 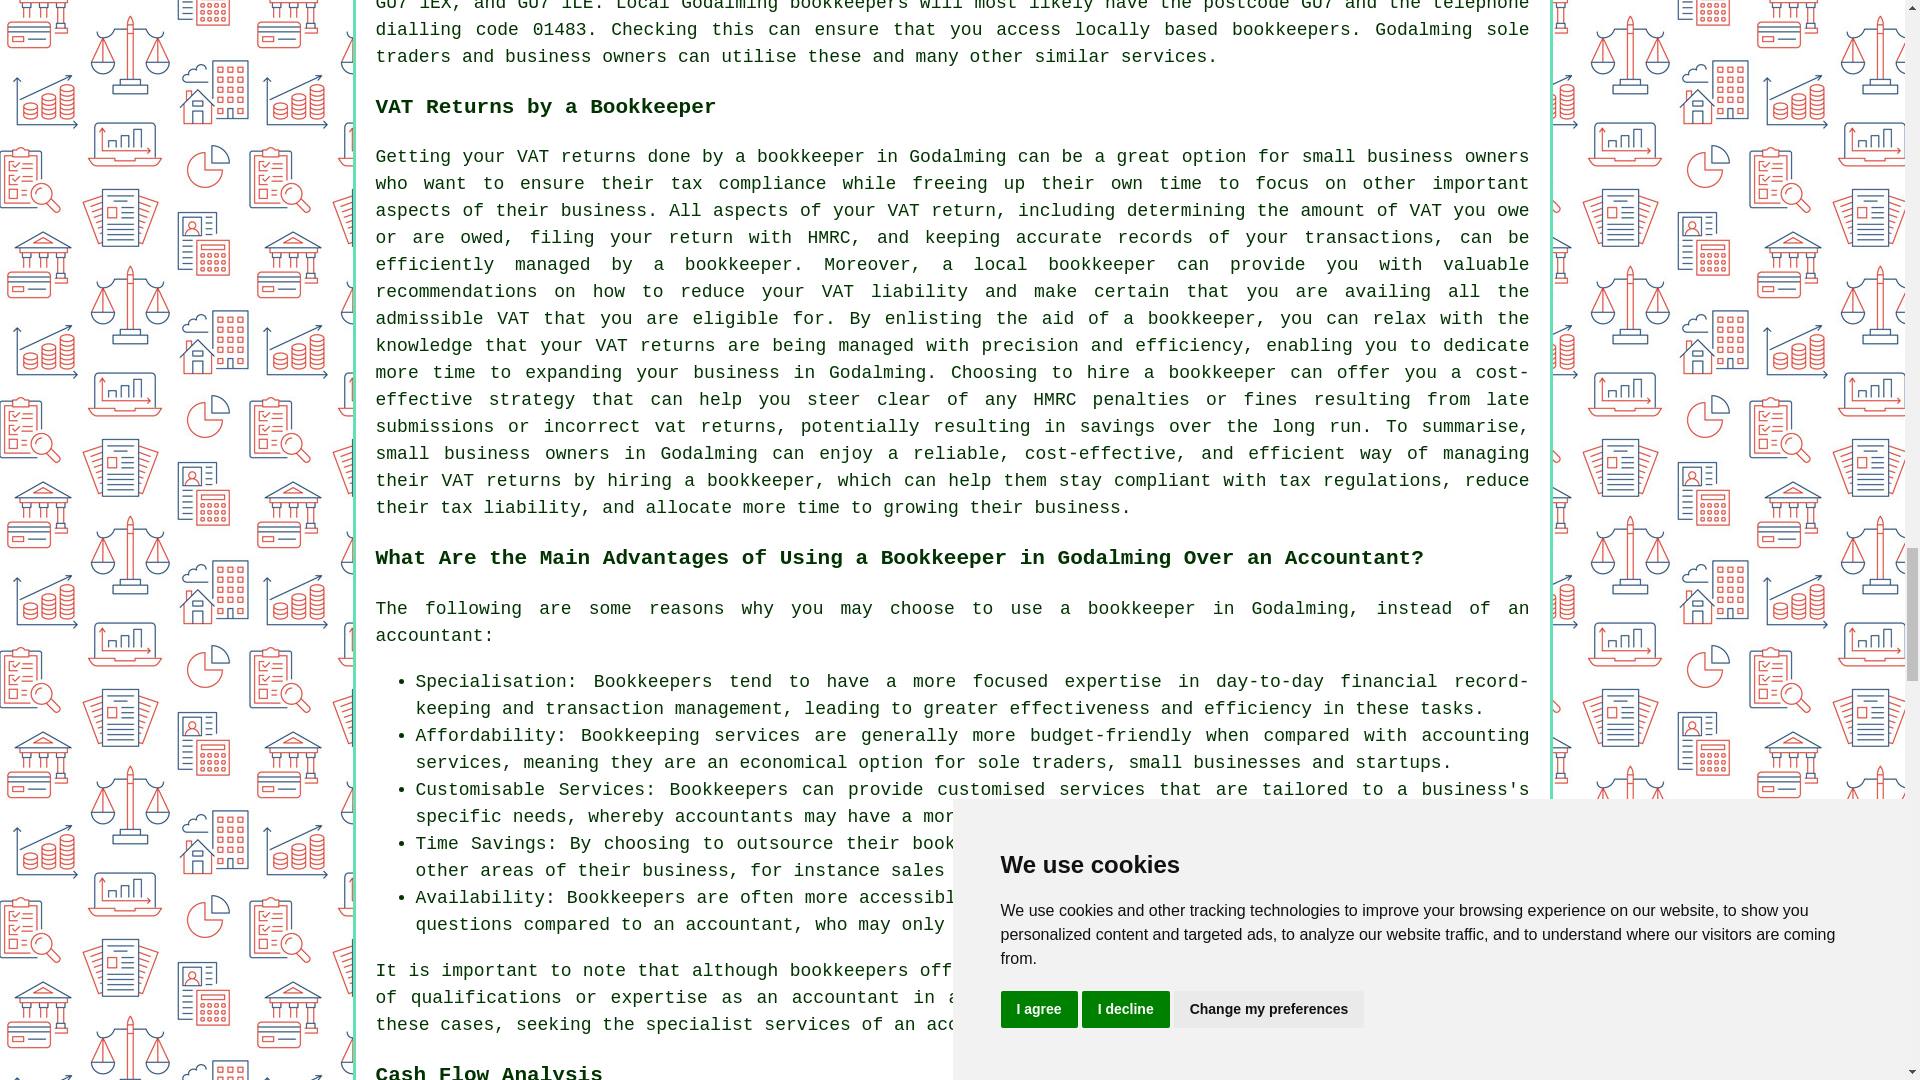 I want to click on a bookkeeper, so click(x=722, y=264).